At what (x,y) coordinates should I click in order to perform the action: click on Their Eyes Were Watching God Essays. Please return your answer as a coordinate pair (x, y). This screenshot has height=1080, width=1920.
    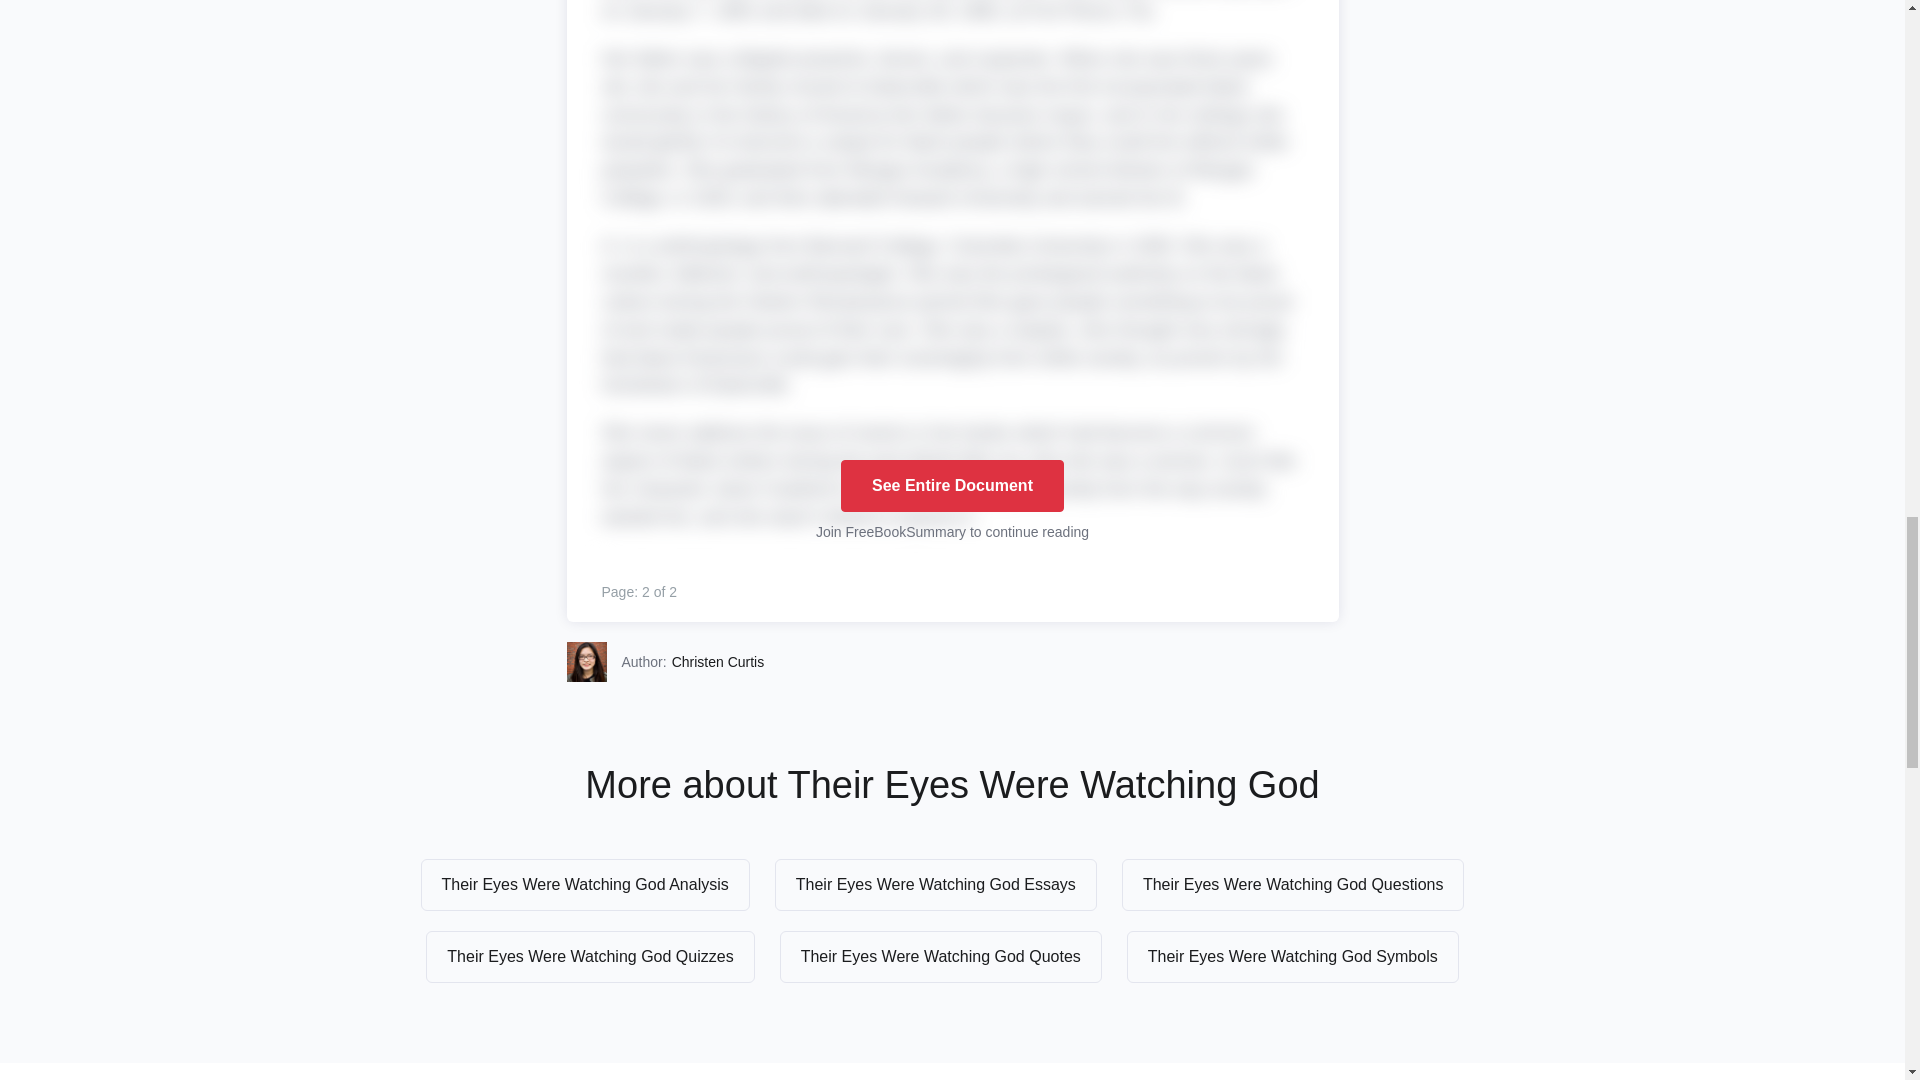
    Looking at the image, I should click on (936, 884).